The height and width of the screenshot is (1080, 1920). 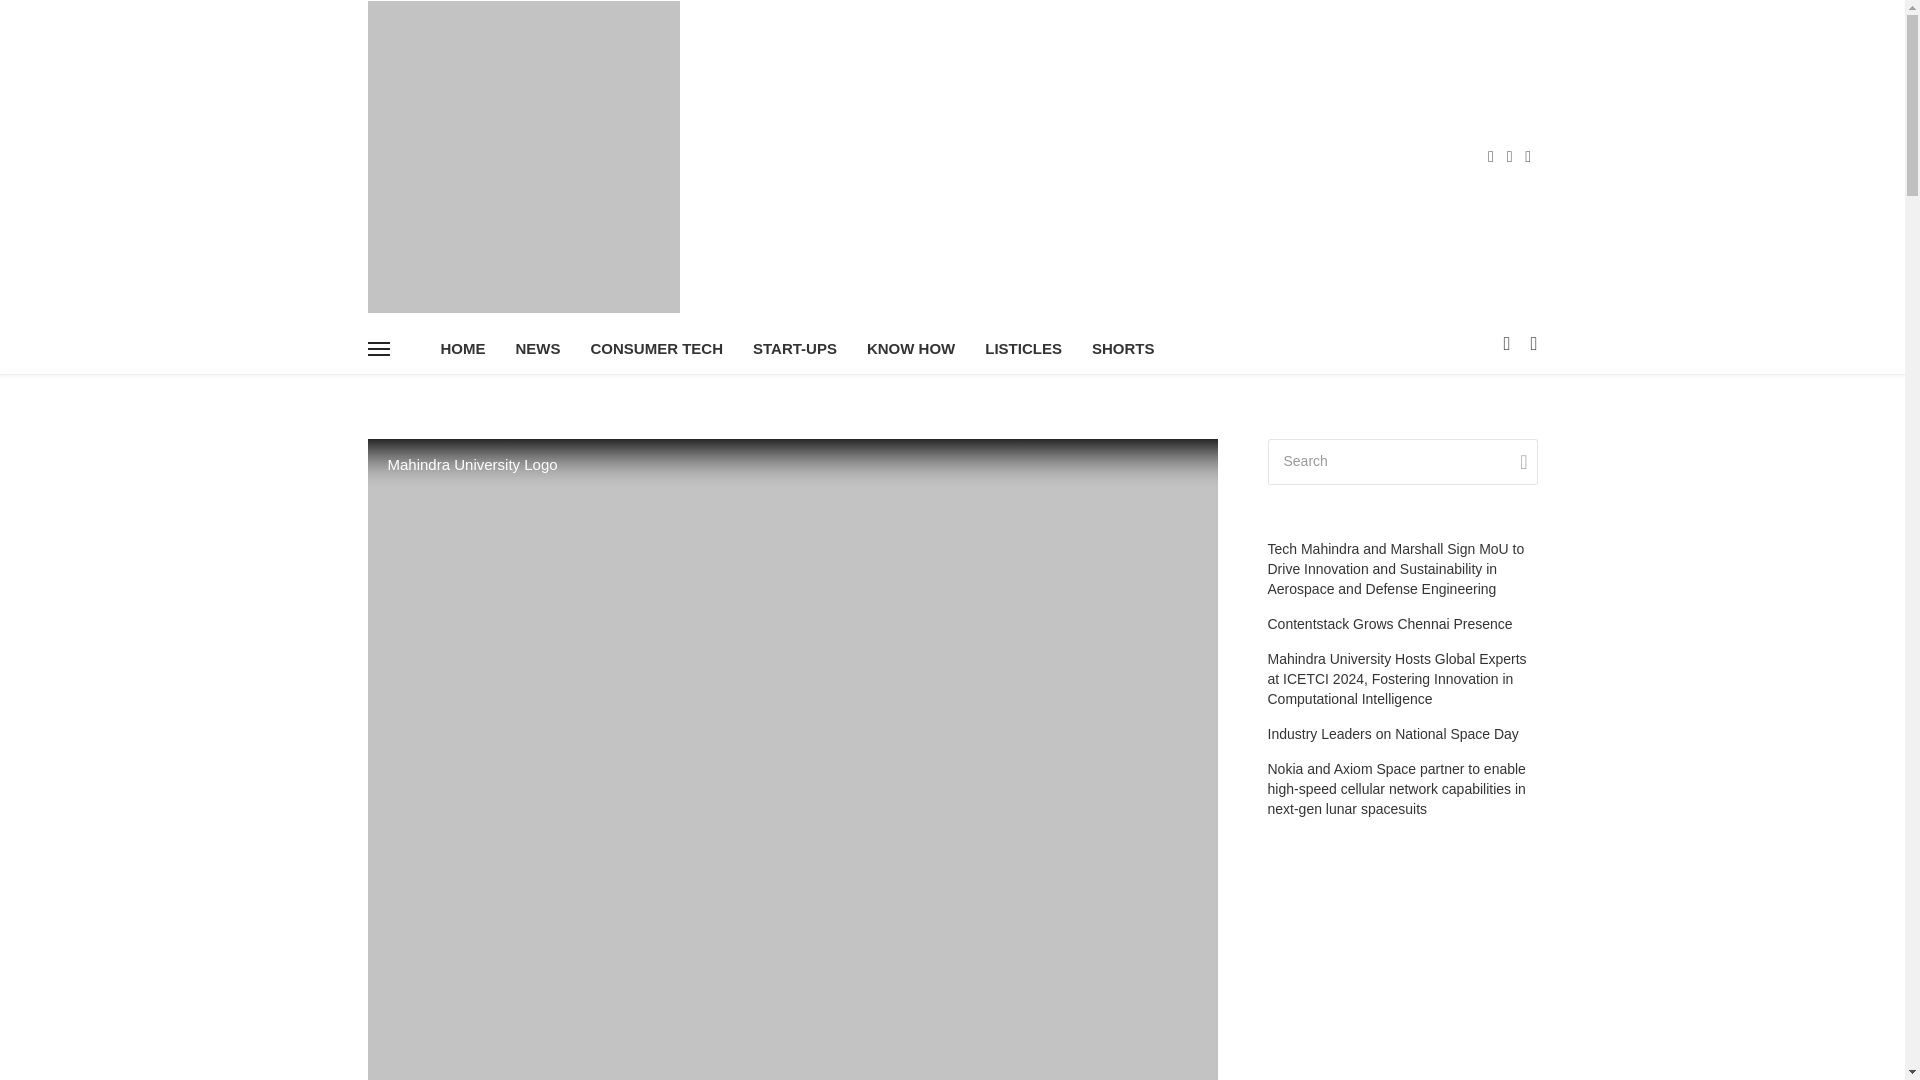 I want to click on HOME, so click(x=464, y=348).